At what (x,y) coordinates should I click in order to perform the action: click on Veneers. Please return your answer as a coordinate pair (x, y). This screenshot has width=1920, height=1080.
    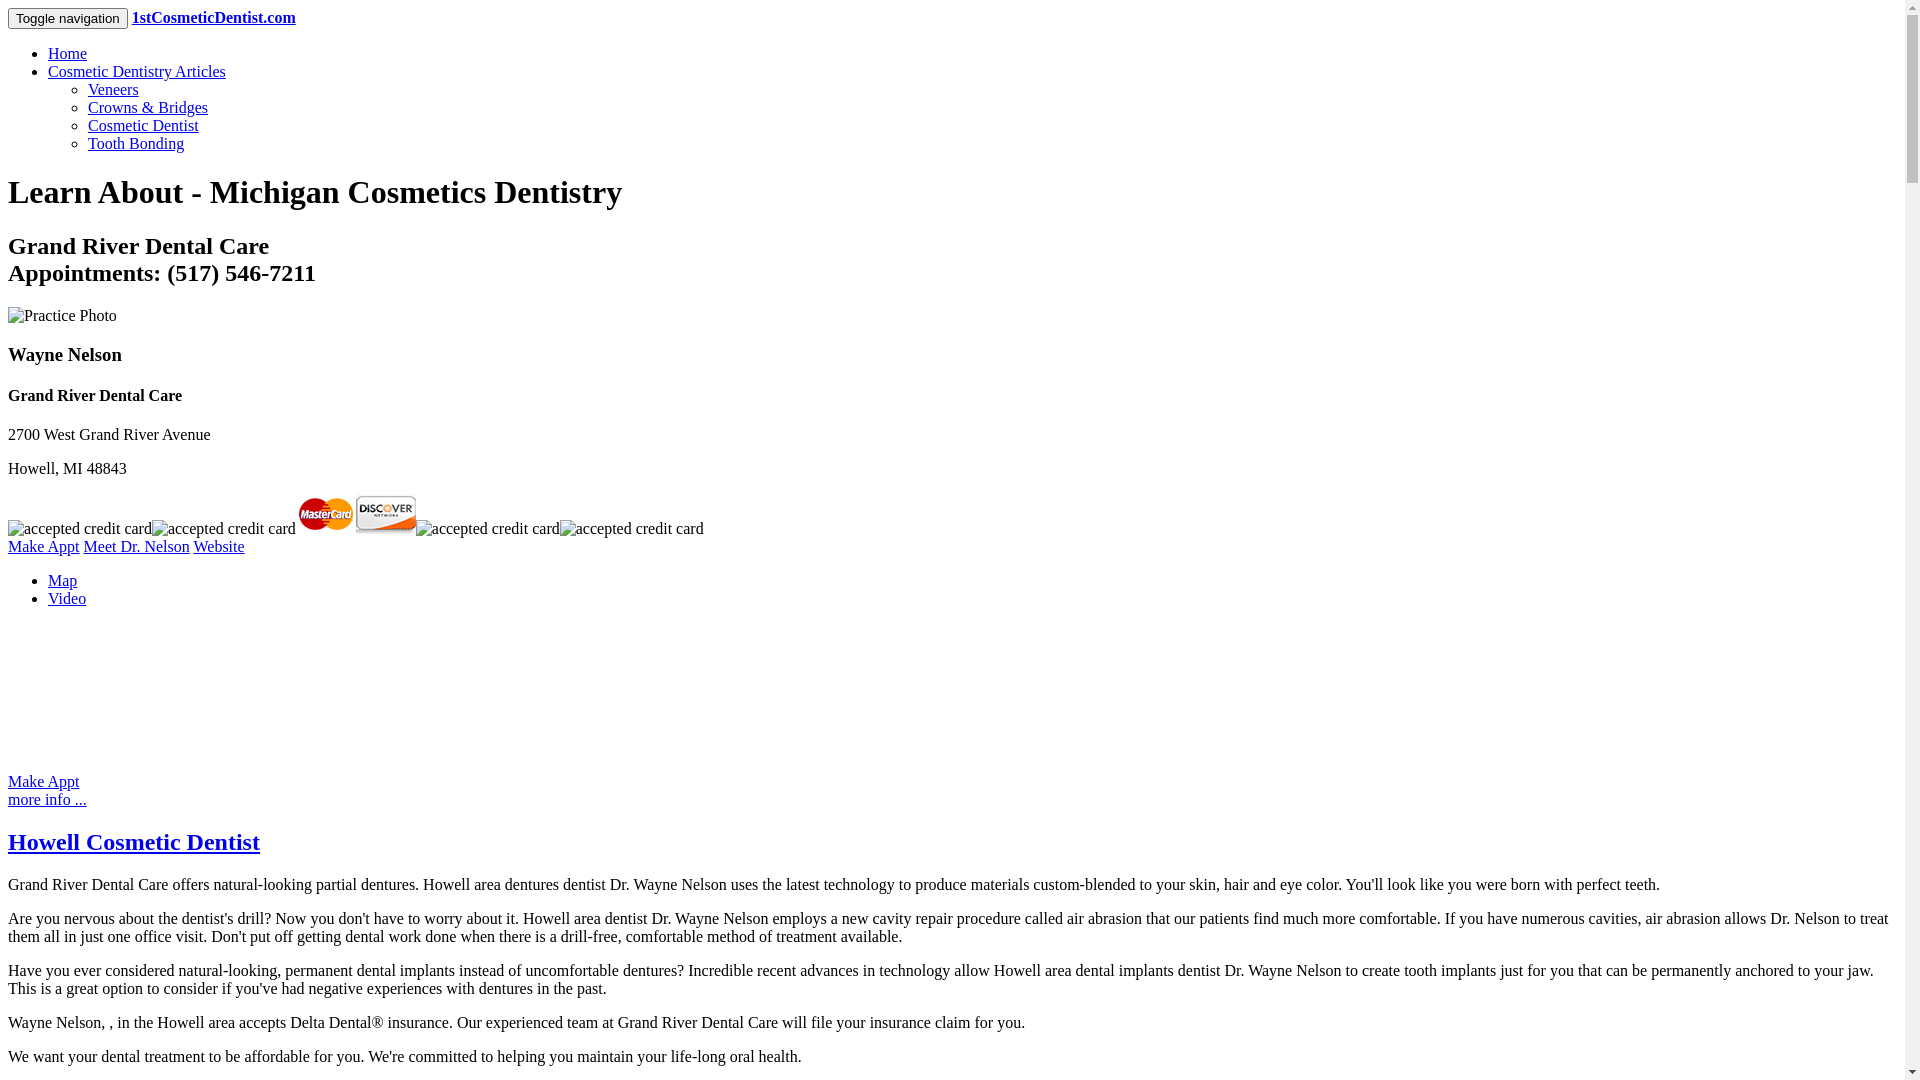
    Looking at the image, I should click on (114, 90).